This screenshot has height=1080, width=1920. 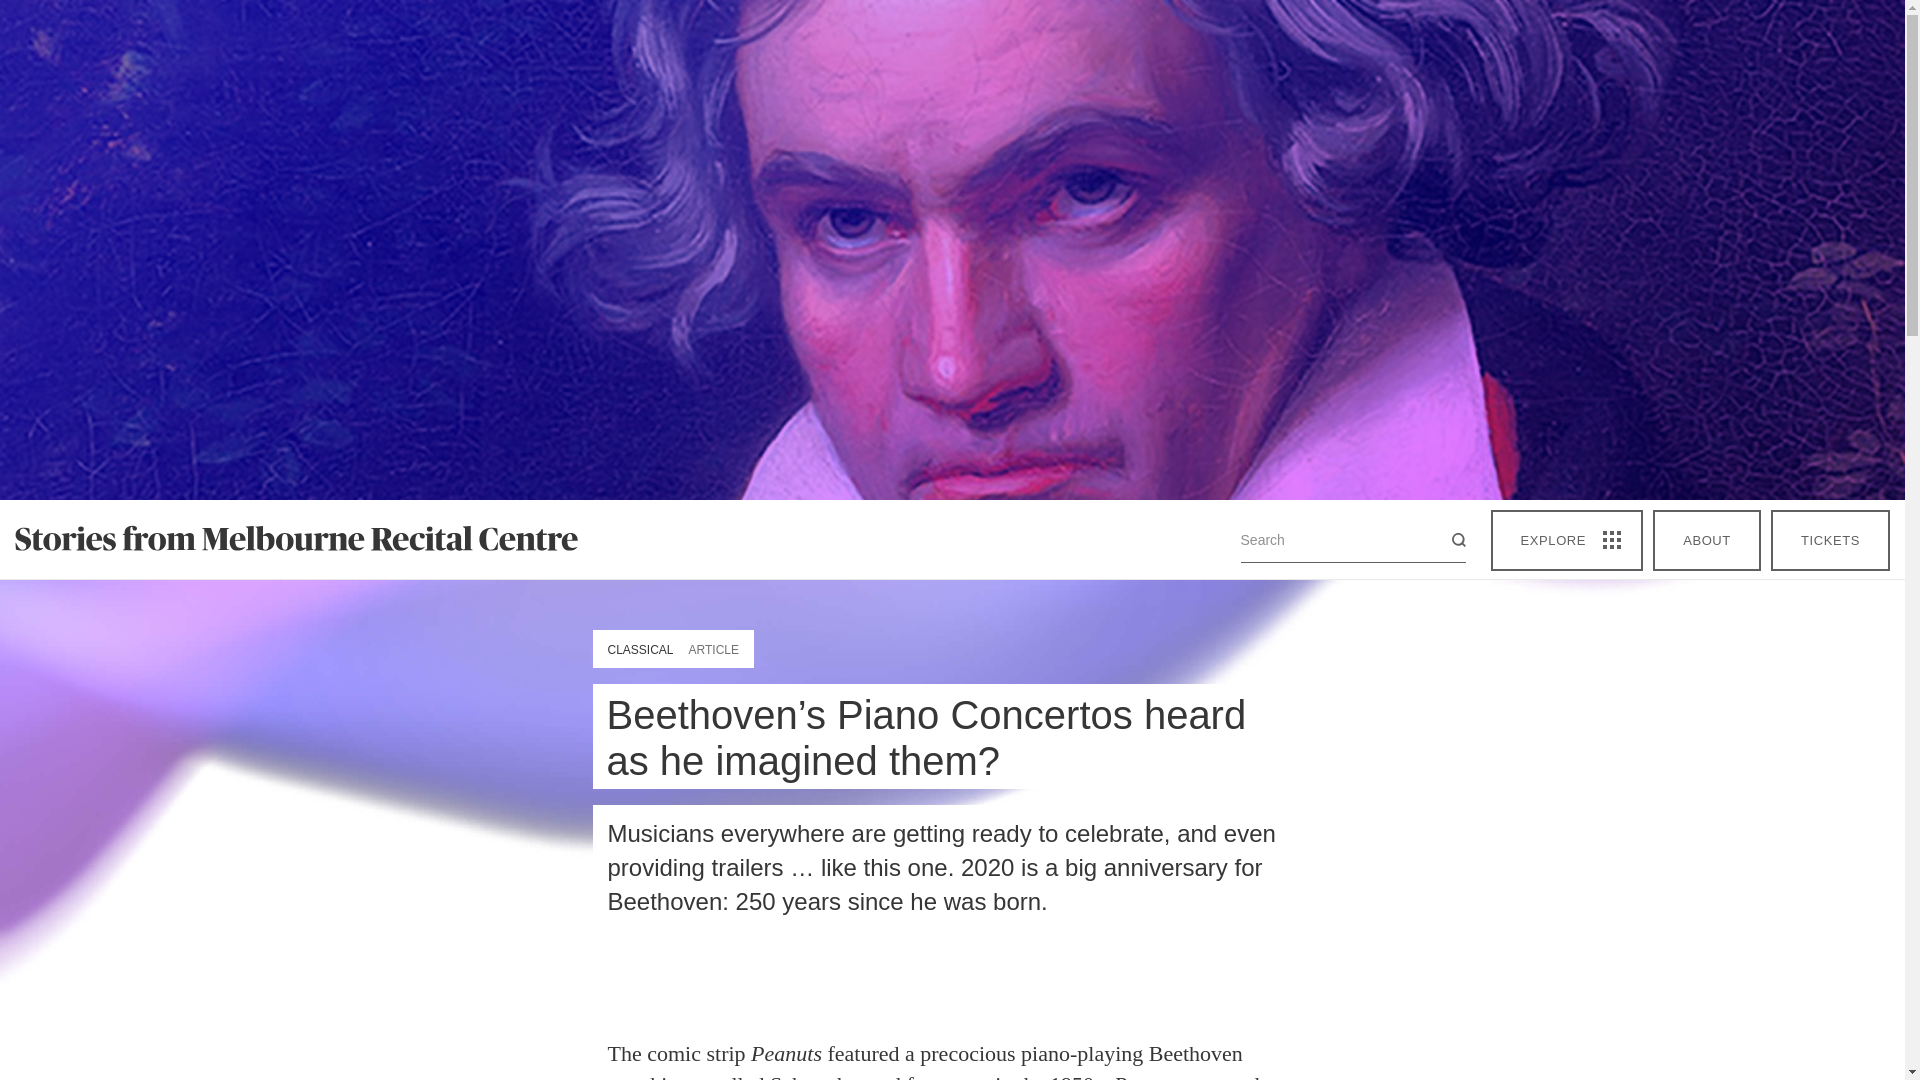 What do you see at coordinates (1444, 540) in the screenshot?
I see `Search` at bounding box center [1444, 540].